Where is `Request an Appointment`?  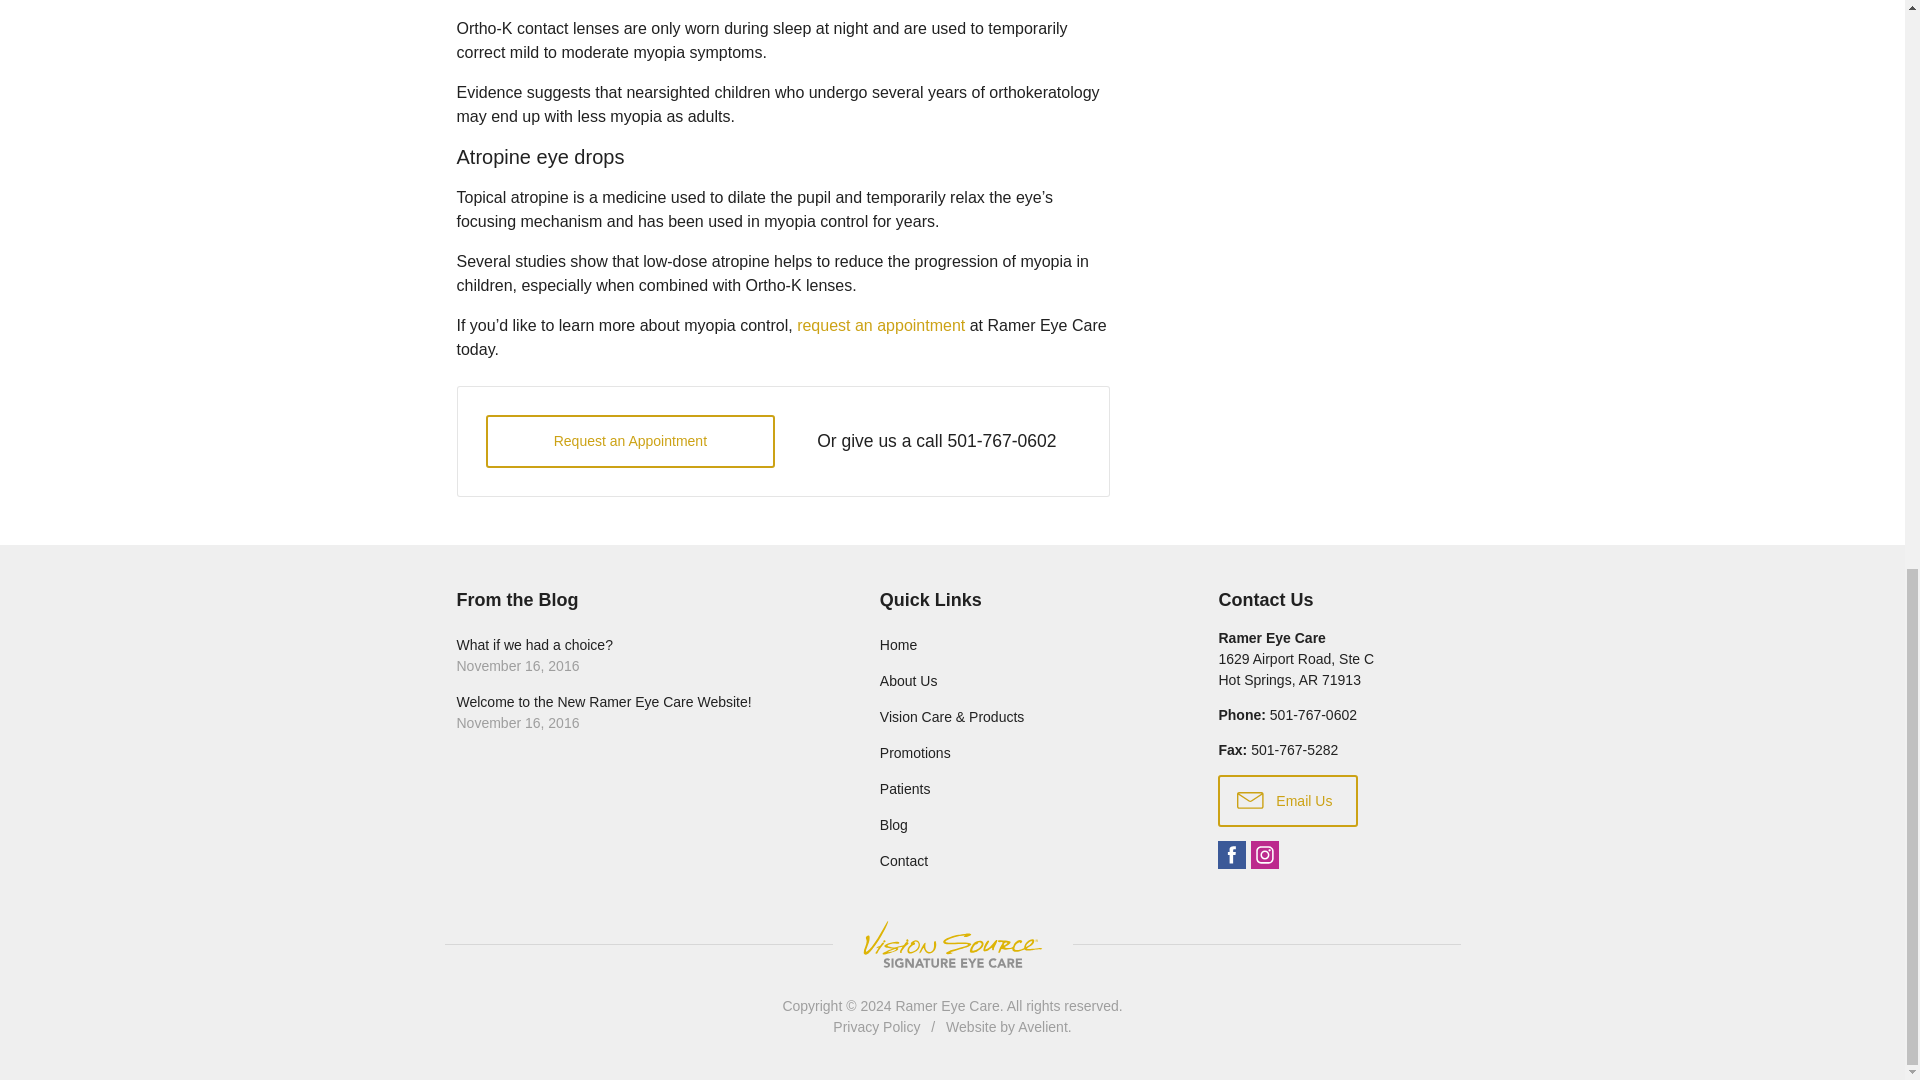
Request an Appointment is located at coordinates (630, 440).